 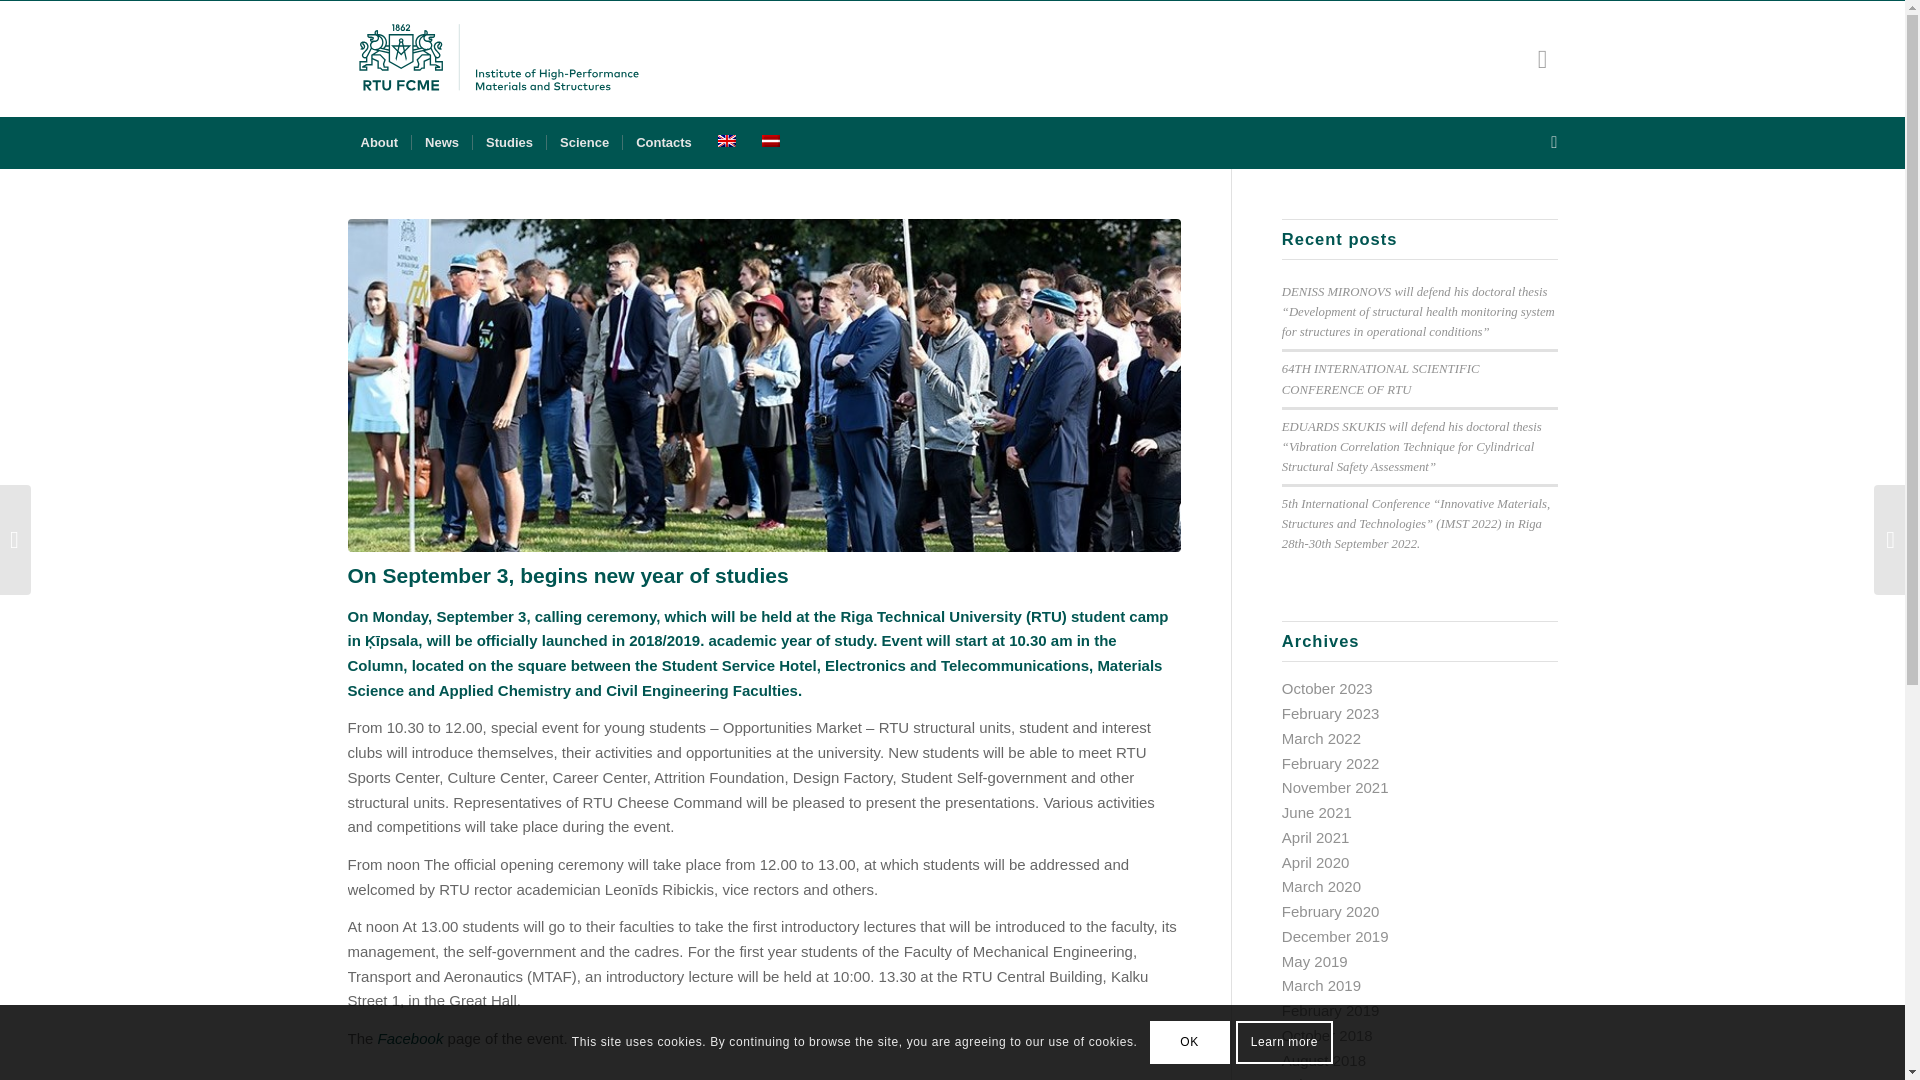 I want to click on About, so click(x=380, y=142).